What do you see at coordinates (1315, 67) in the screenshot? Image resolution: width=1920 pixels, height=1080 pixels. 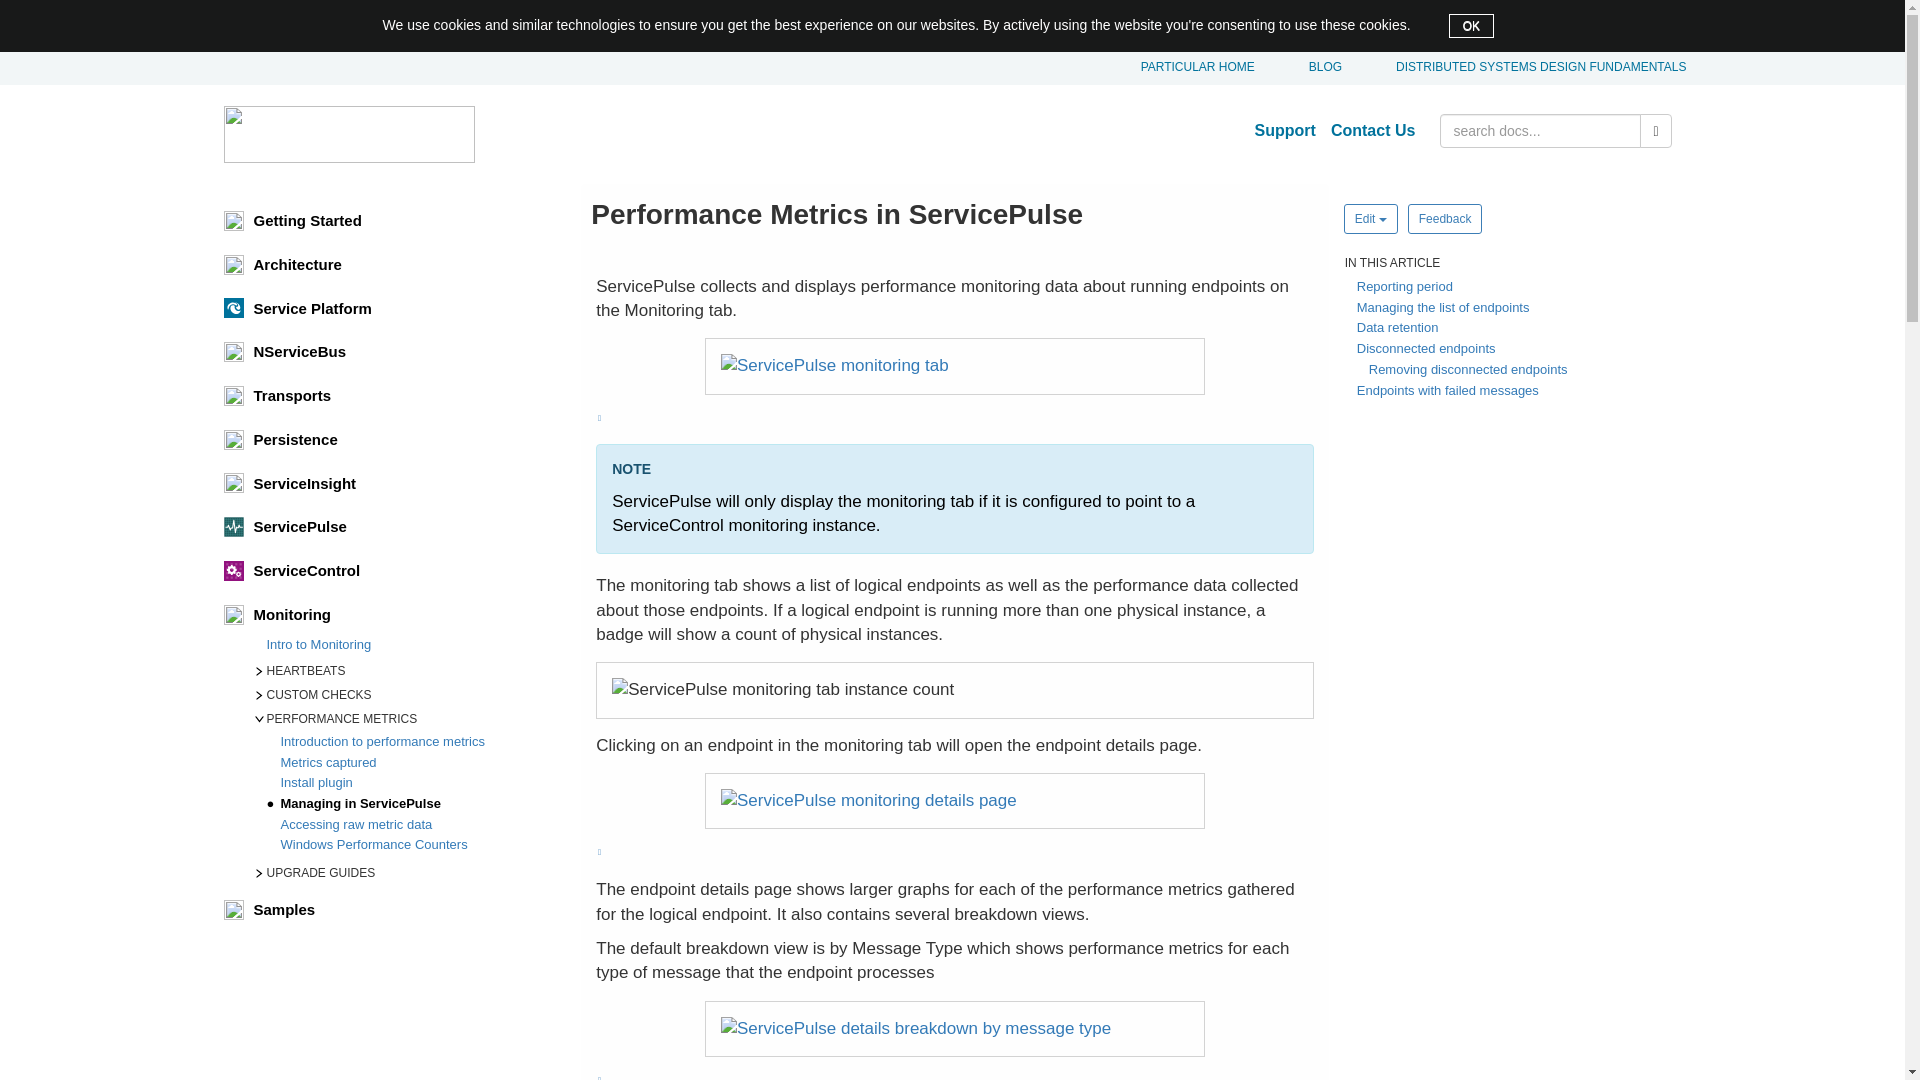 I see `BLOG` at bounding box center [1315, 67].